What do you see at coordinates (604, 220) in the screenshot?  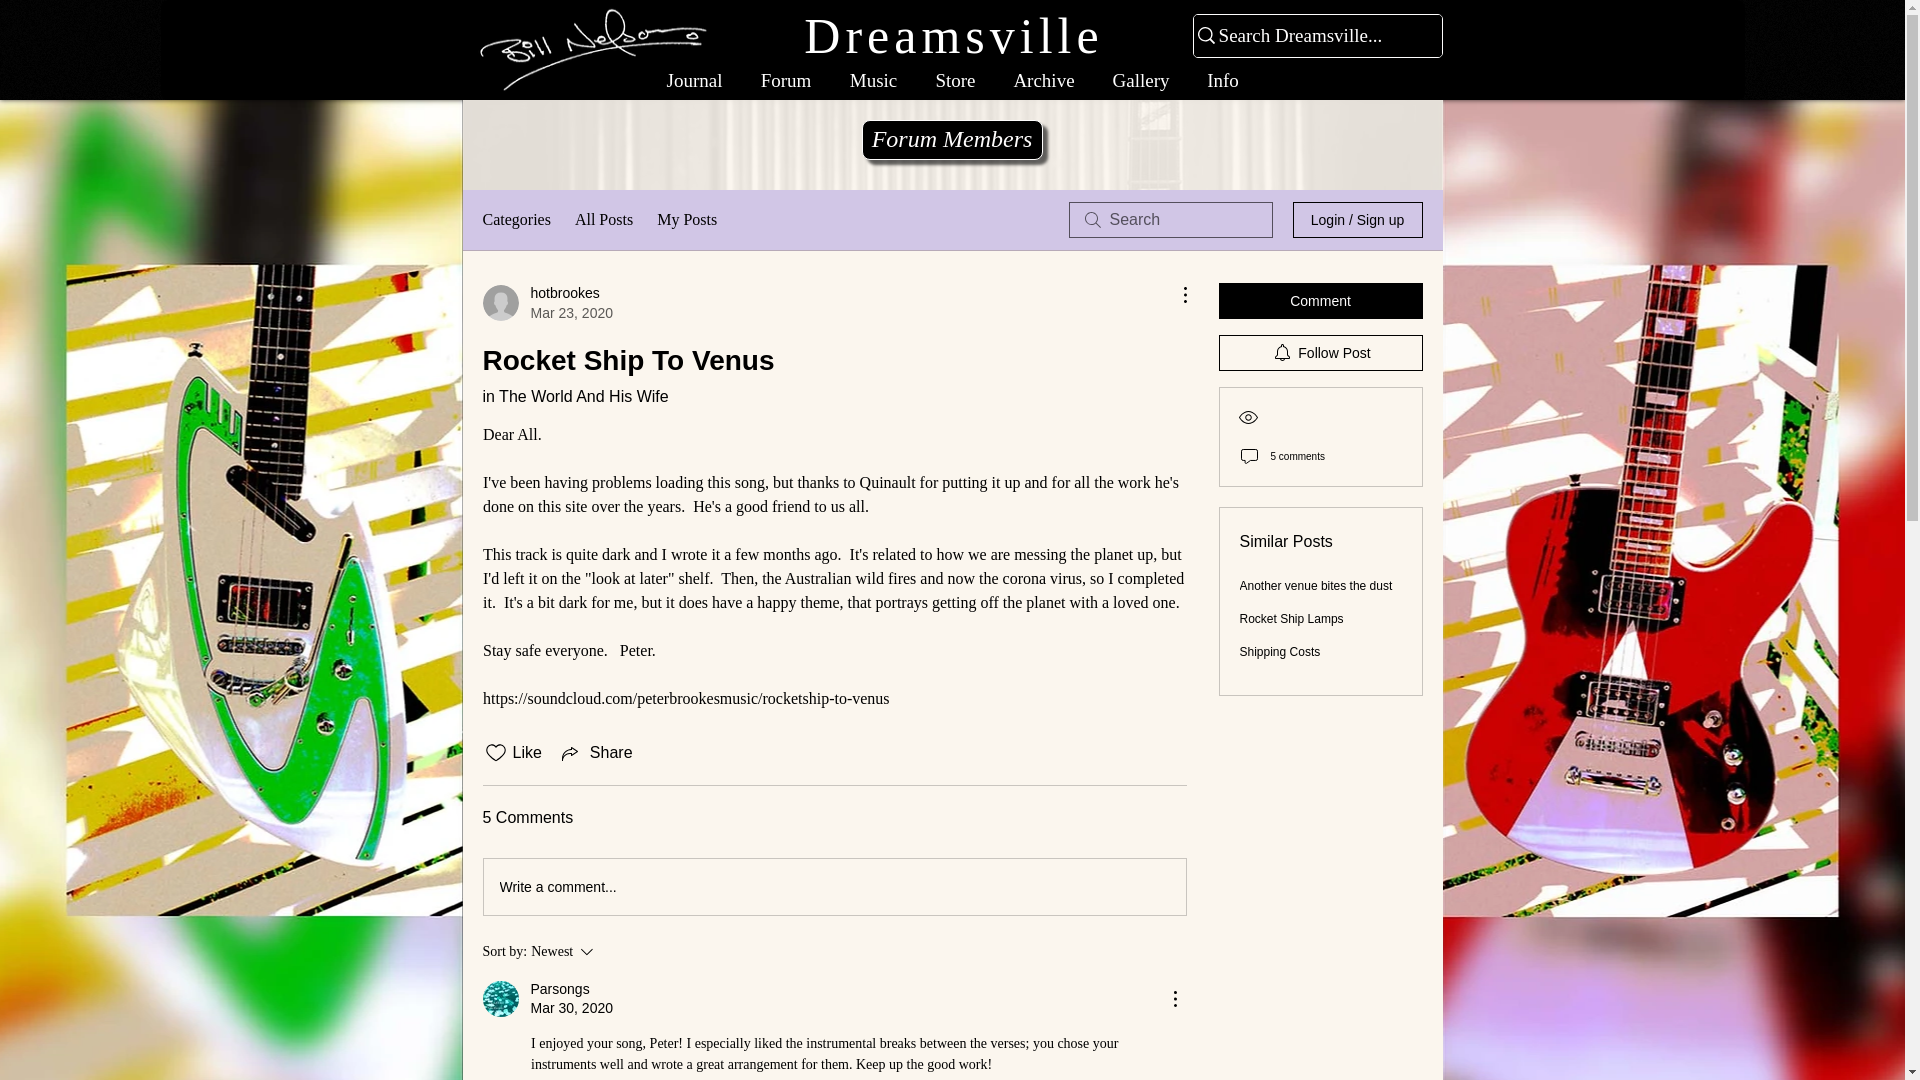 I see `All Posts` at bounding box center [604, 220].